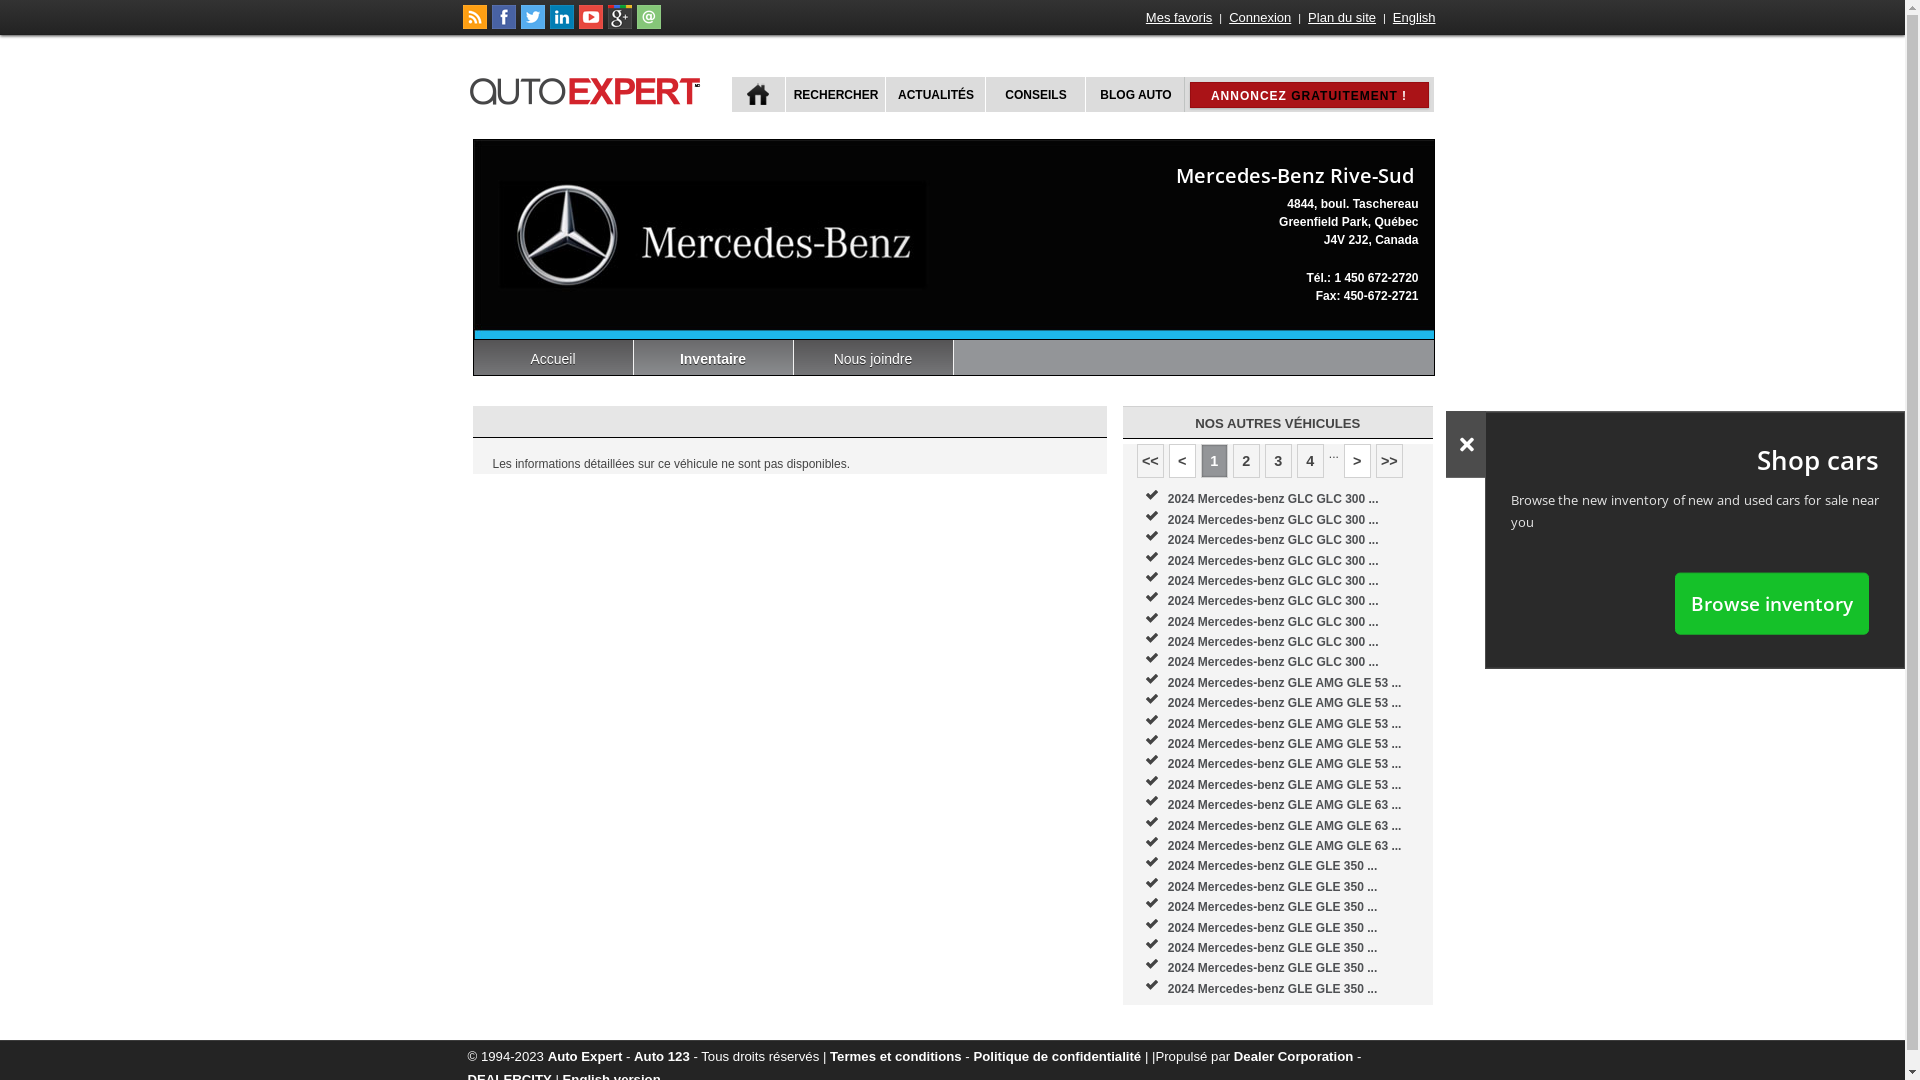  I want to click on 2024 Mercedes-benz GLC GLC 300 ..., so click(1274, 662).